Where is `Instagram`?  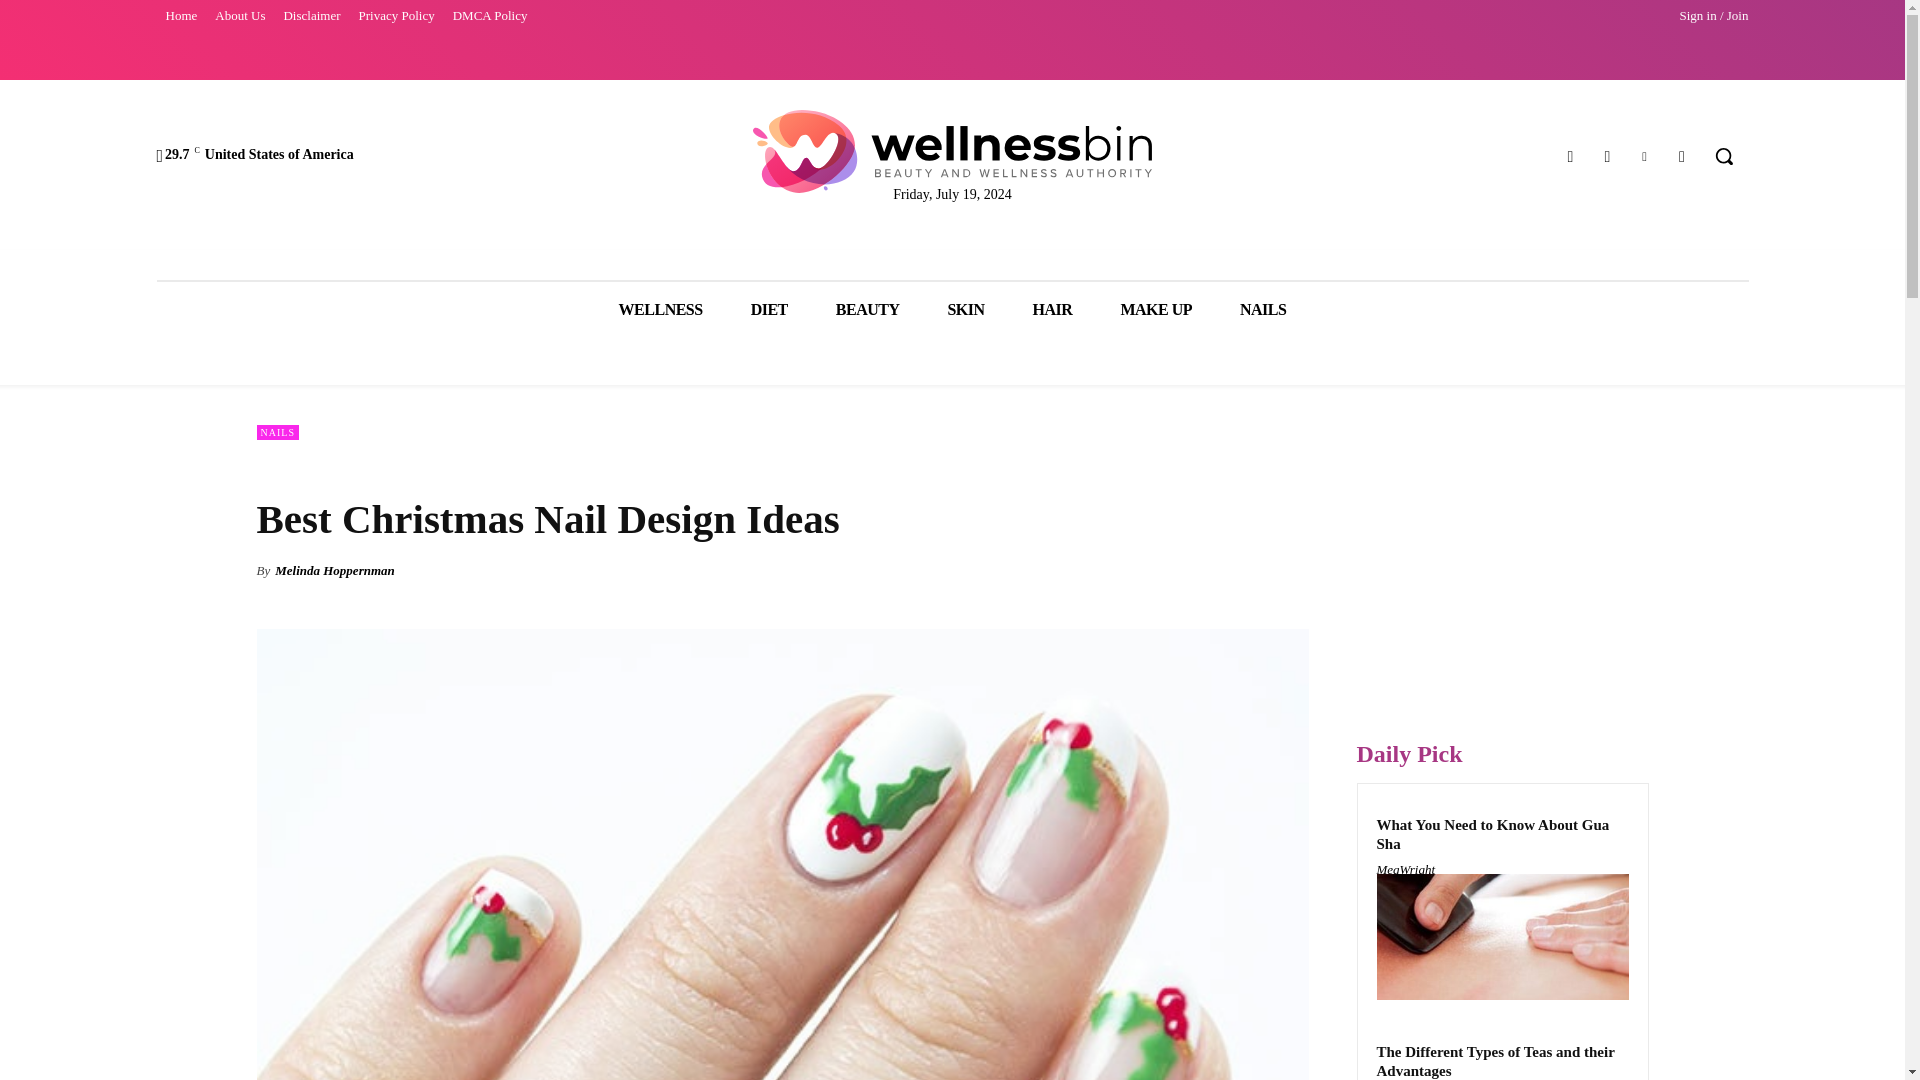 Instagram is located at coordinates (1606, 156).